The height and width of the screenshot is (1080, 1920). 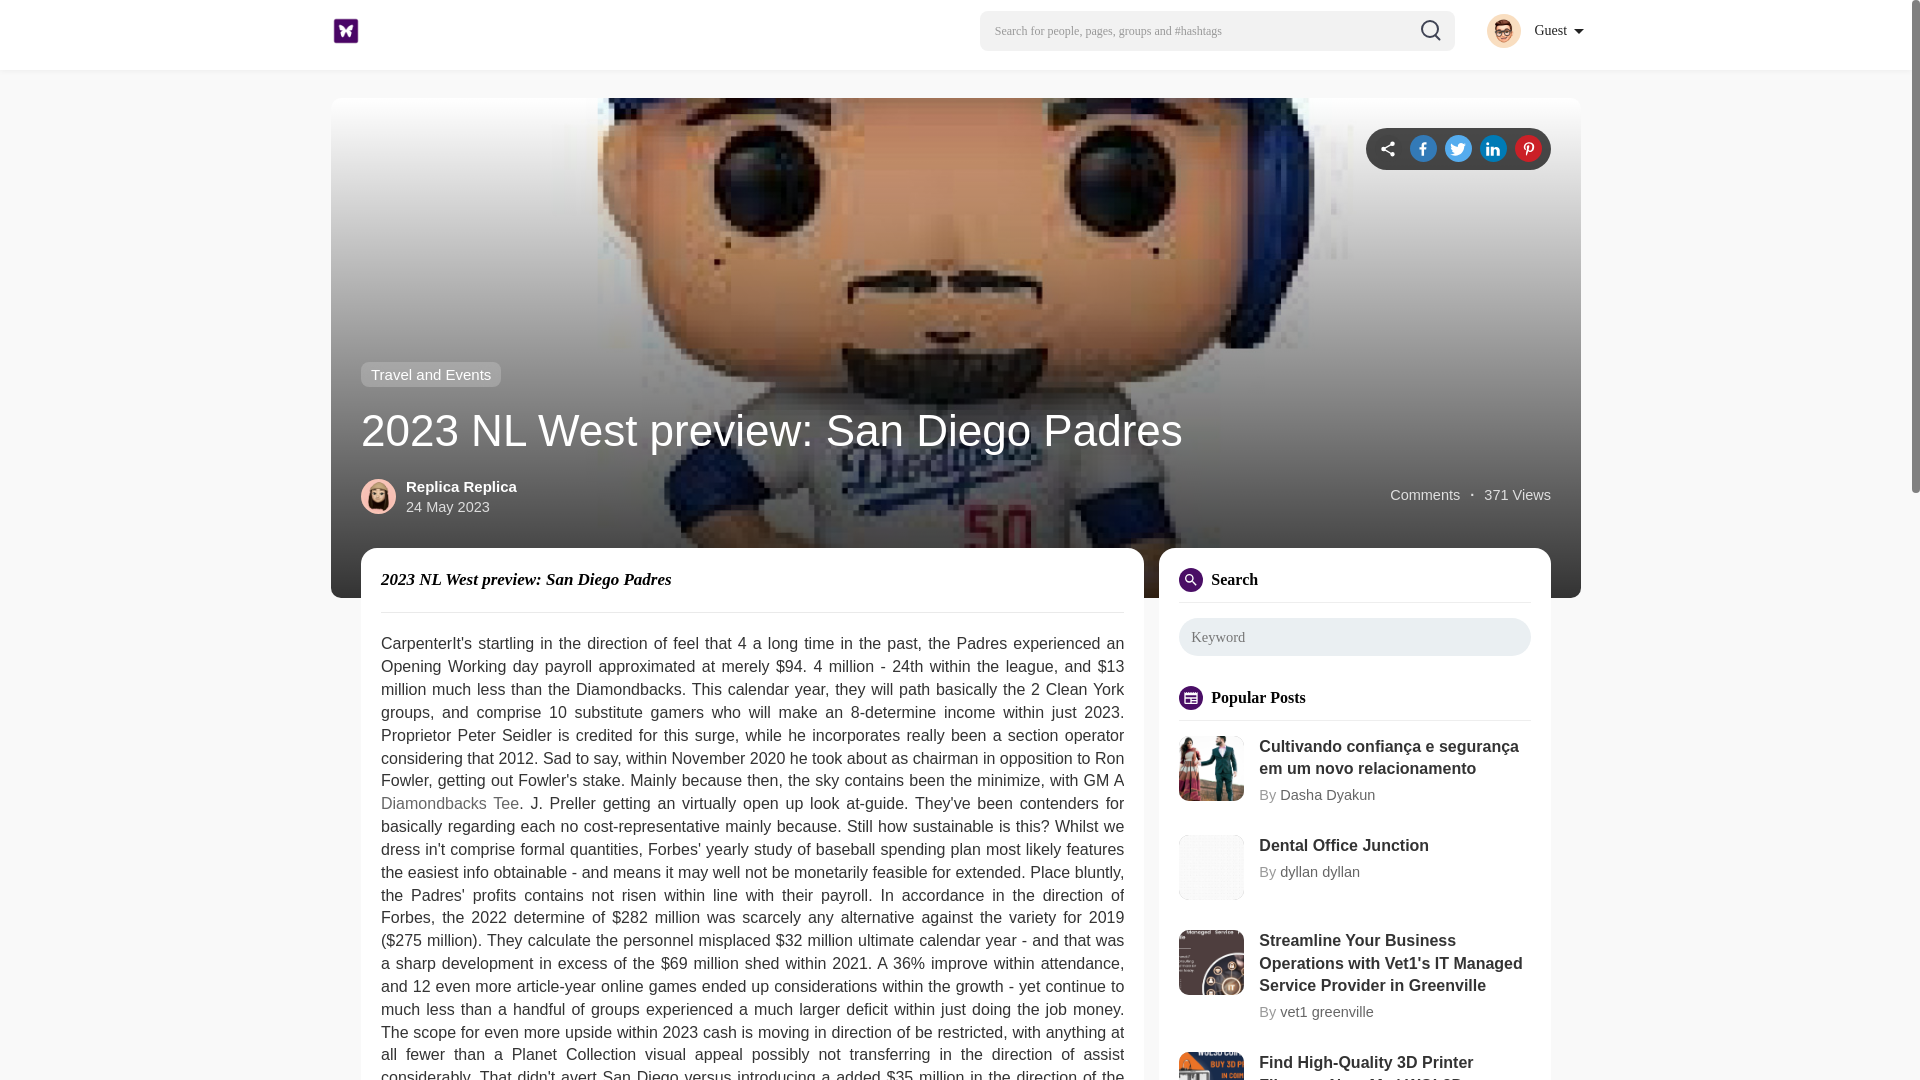 I want to click on Travel and Events, so click(x=430, y=374).